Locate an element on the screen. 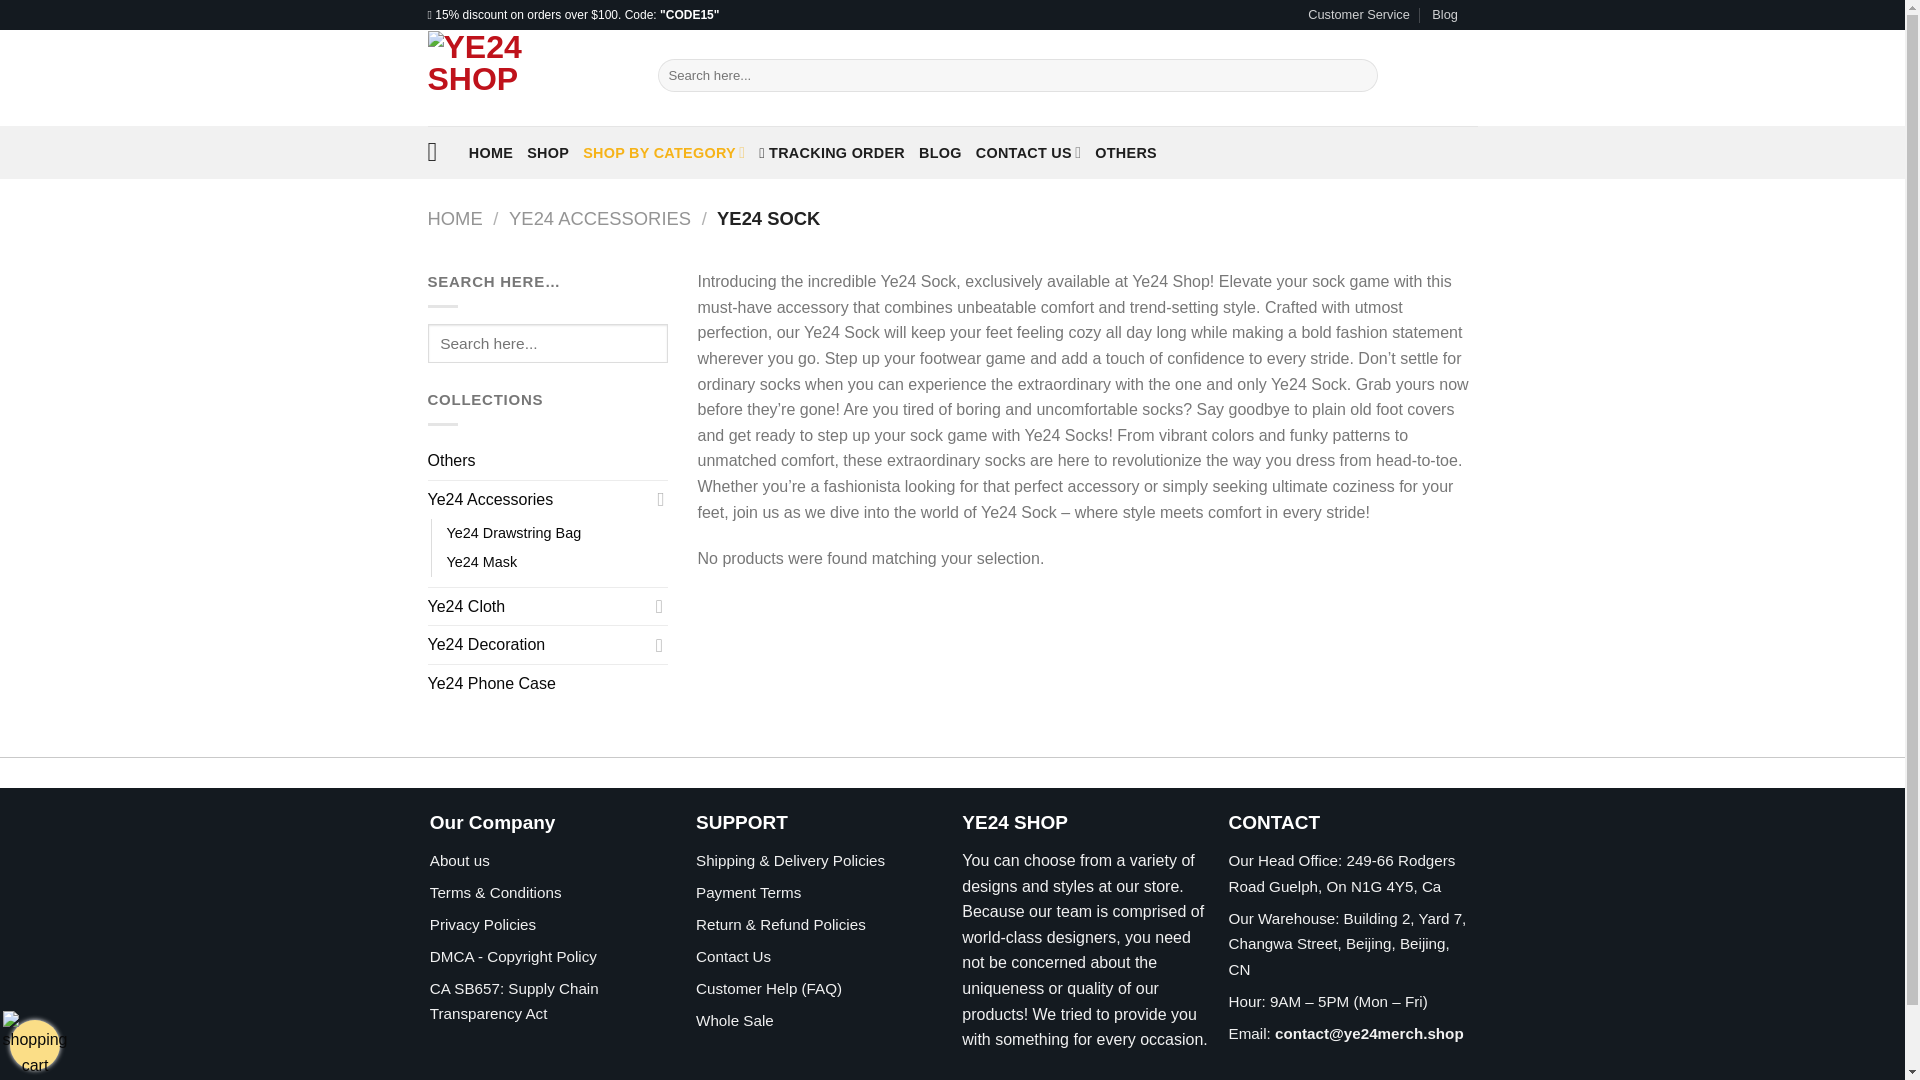 Image resolution: width=1920 pixels, height=1080 pixels. SHOP BY CATEGORY is located at coordinates (664, 152).